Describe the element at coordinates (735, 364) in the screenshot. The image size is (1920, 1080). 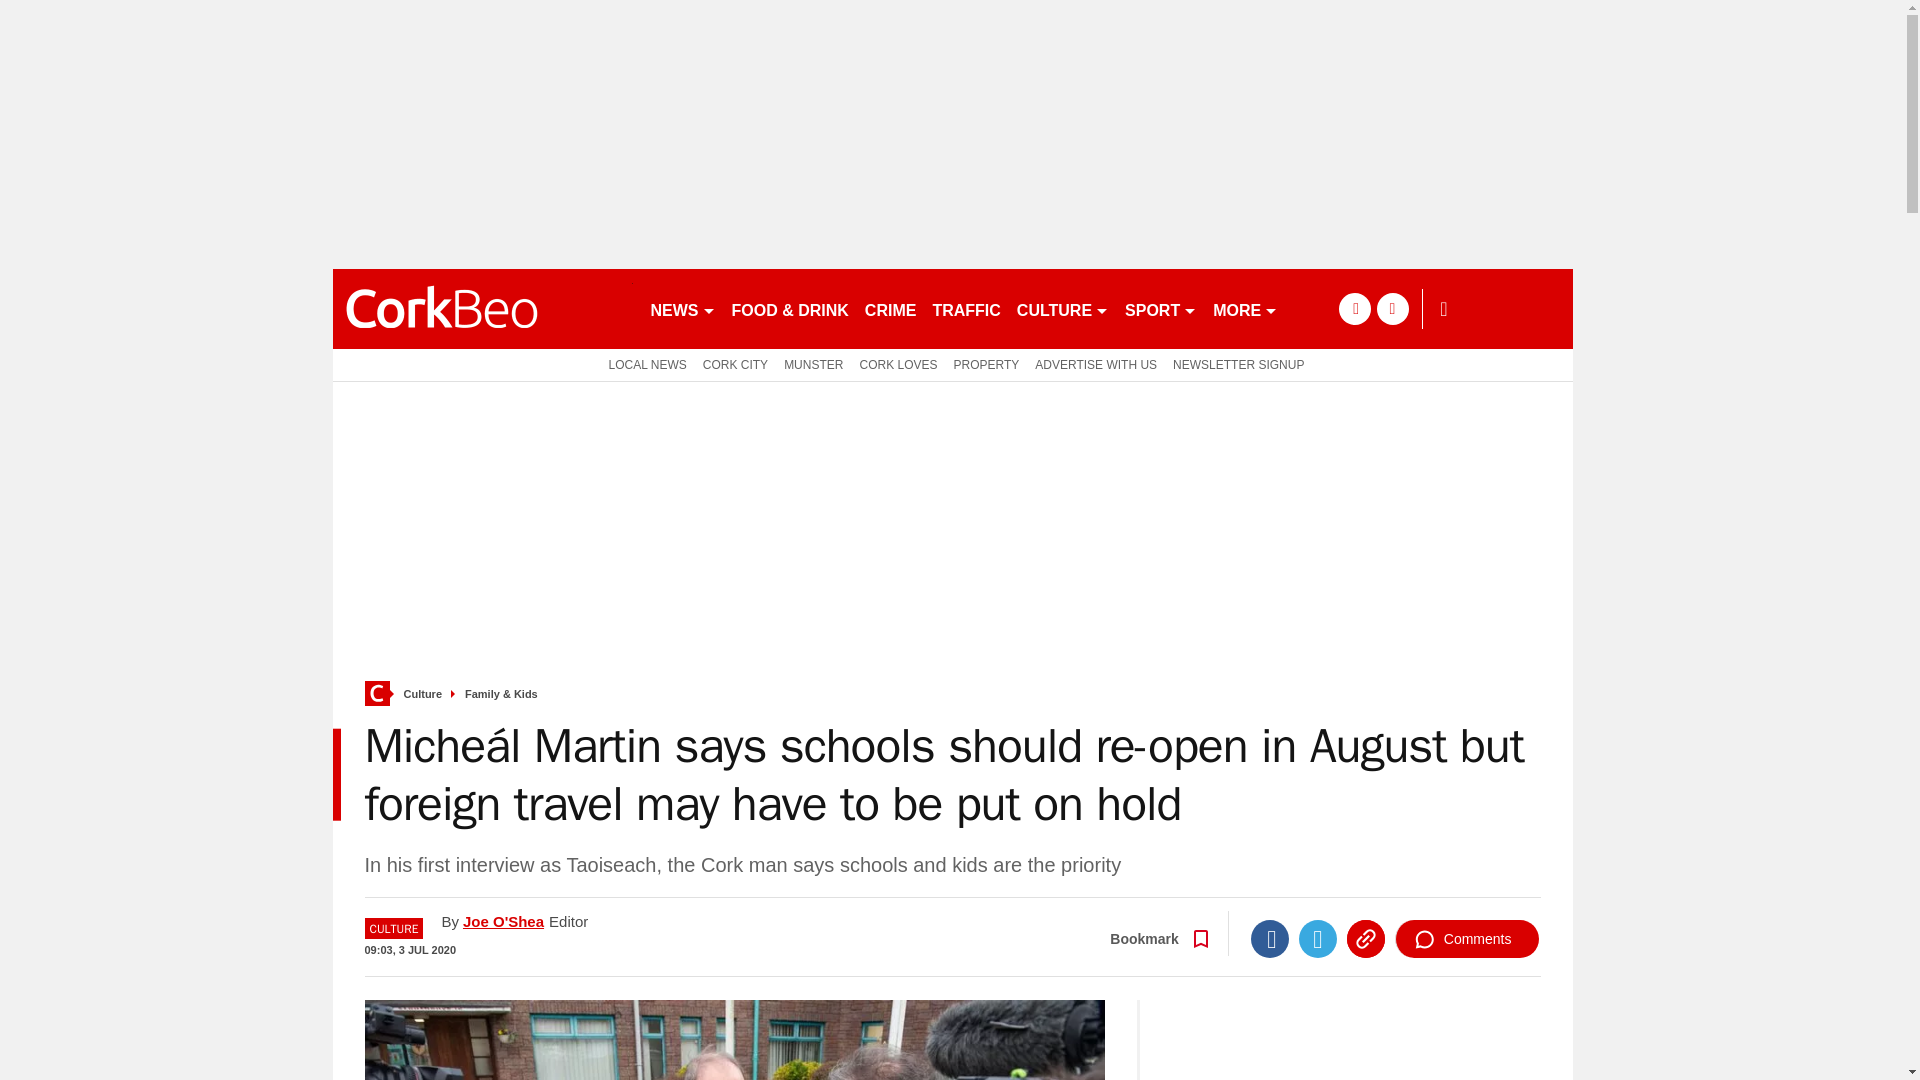
I see `CORK CITY` at that location.